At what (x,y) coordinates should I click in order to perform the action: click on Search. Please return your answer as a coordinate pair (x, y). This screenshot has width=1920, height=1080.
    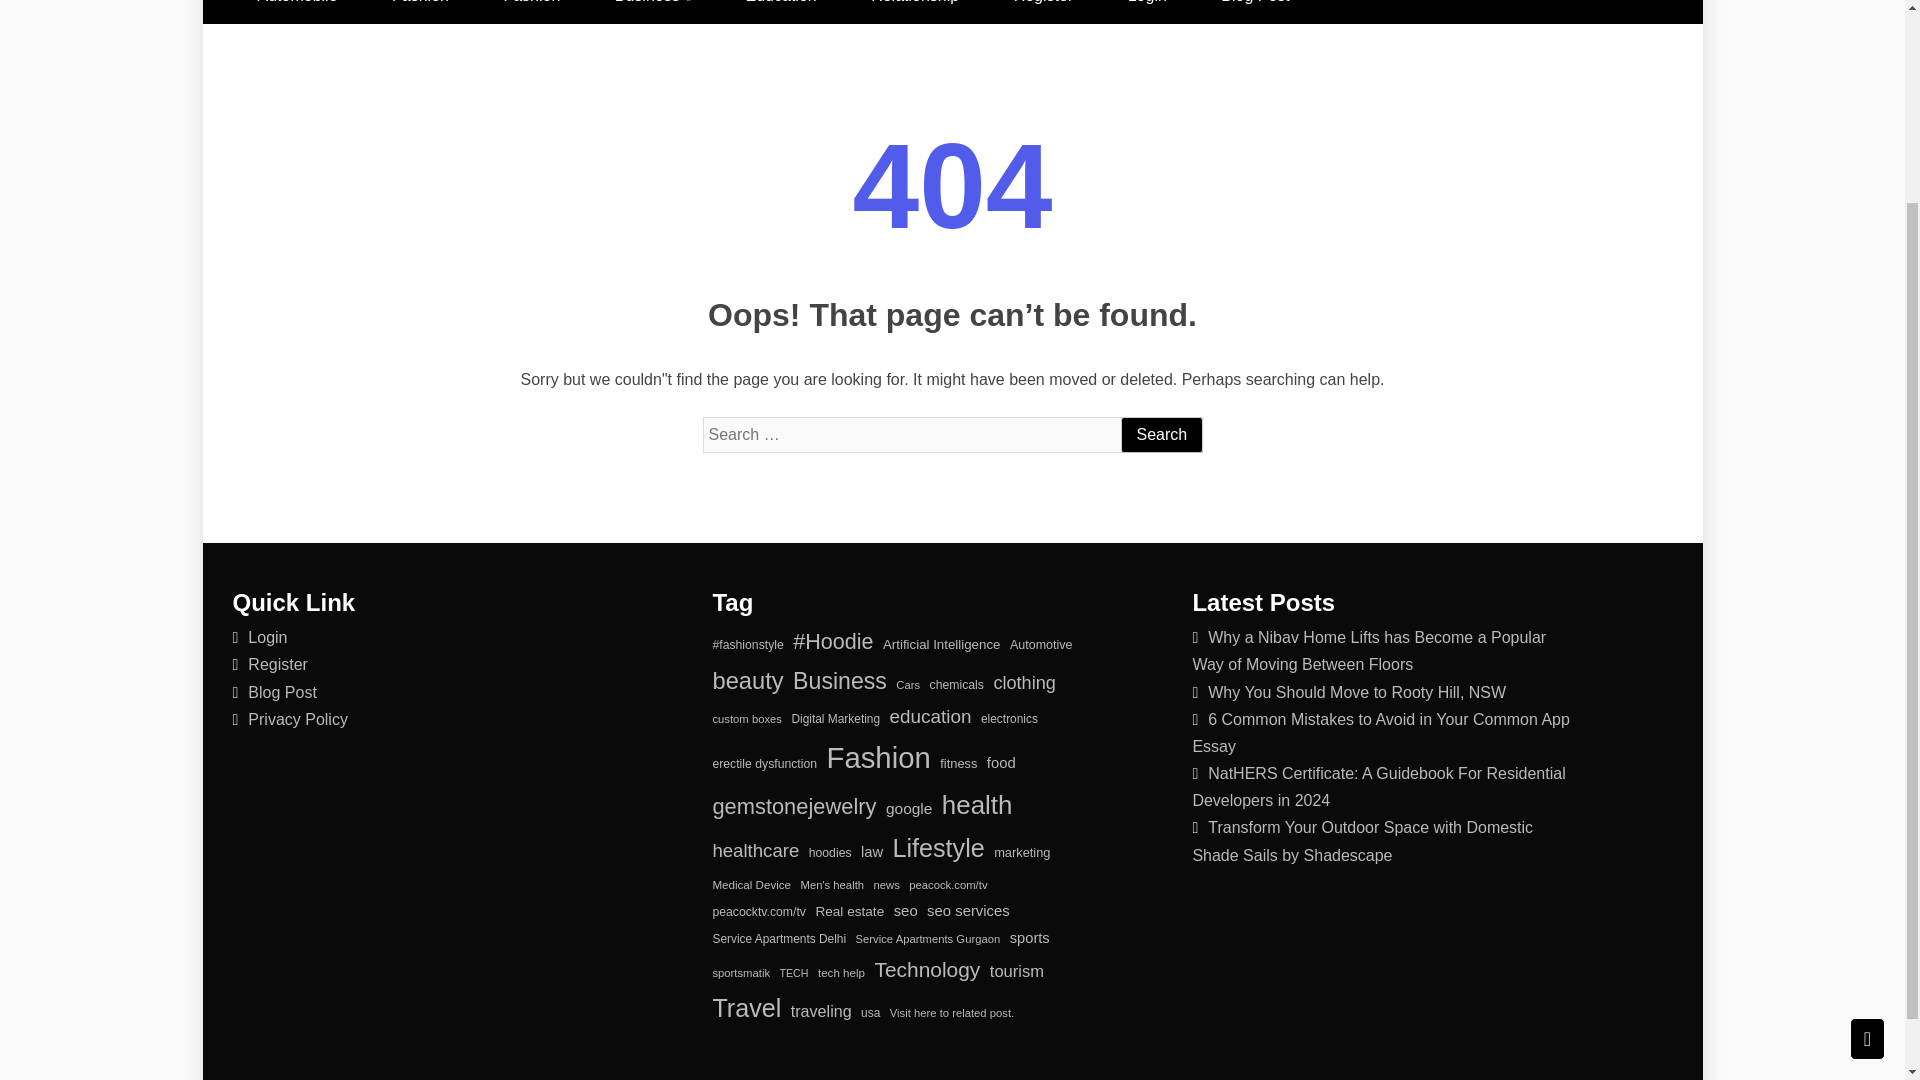
    Looking at the image, I should click on (1160, 434).